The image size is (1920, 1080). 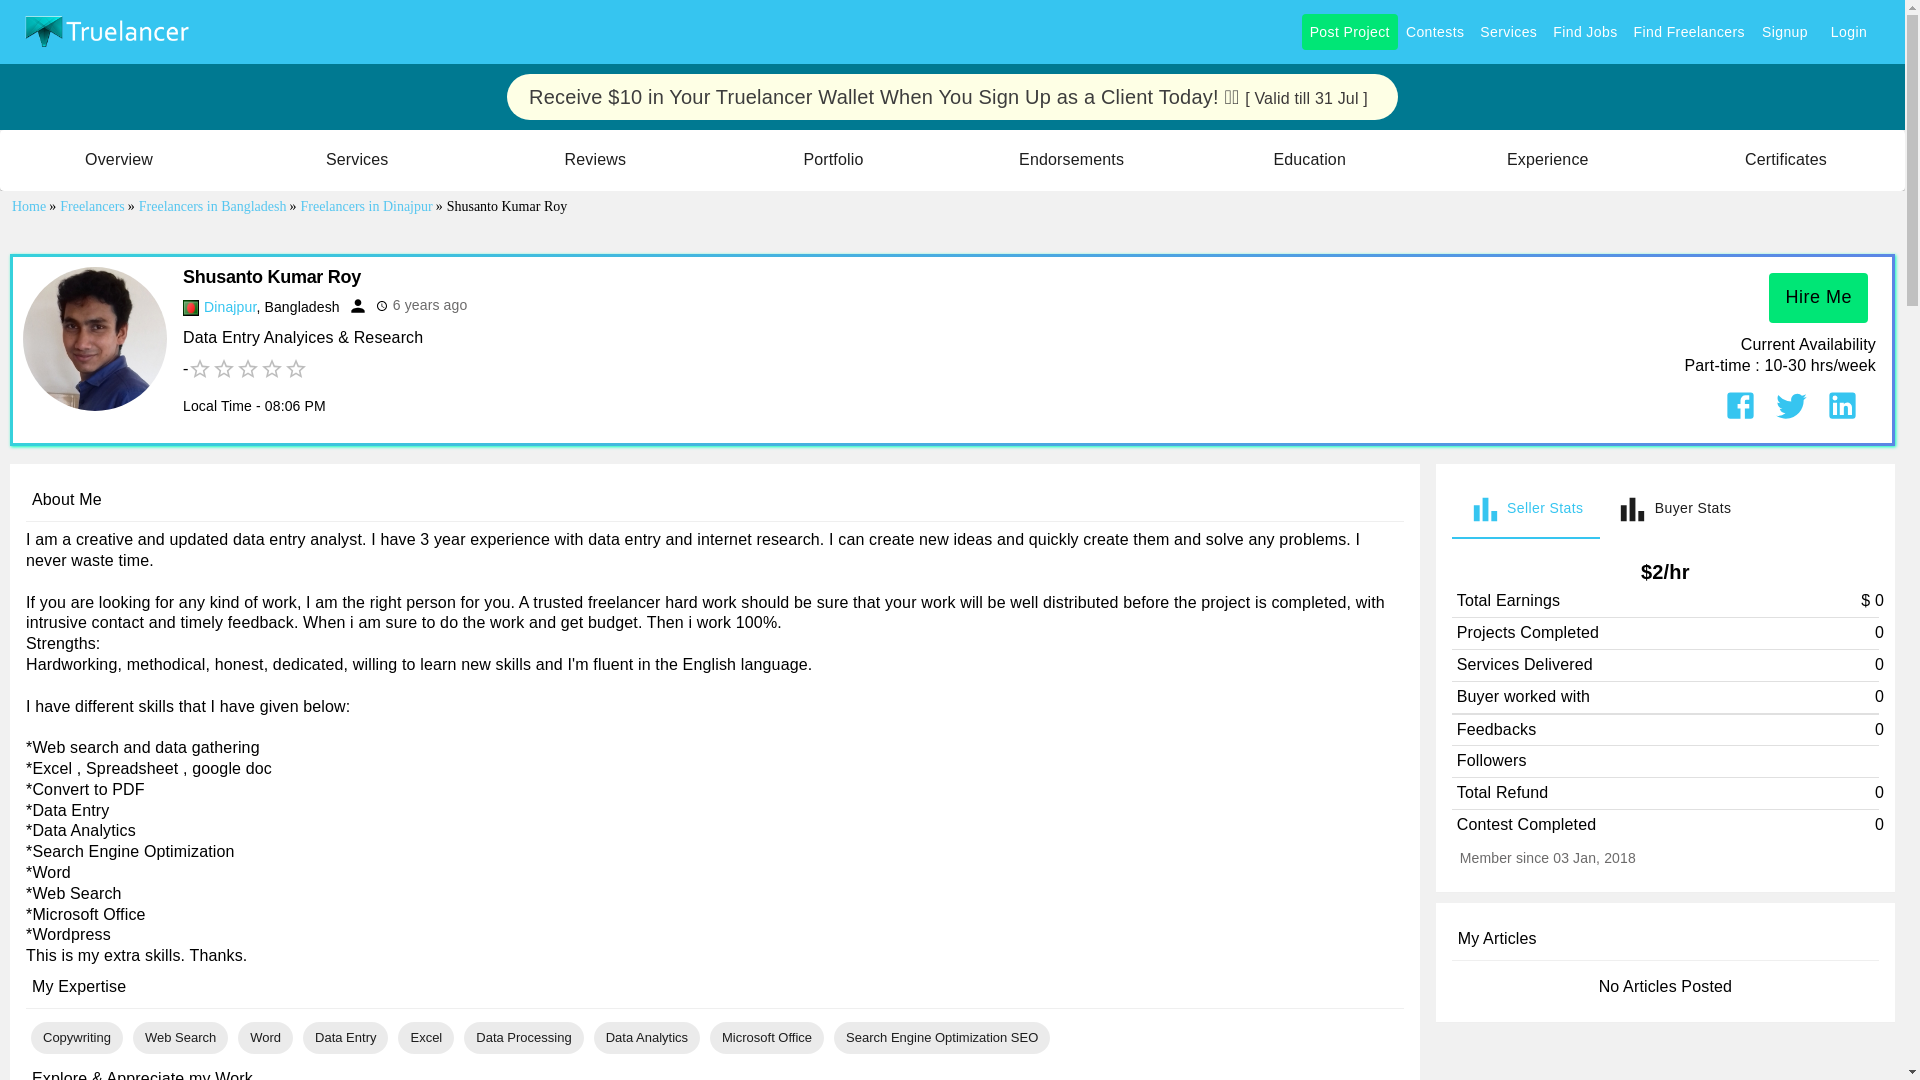 What do you see at coordinates (942, 1038) in the screenshot?
I see `Search Engine Optimization SEO` at bounding box center [942, 1038].